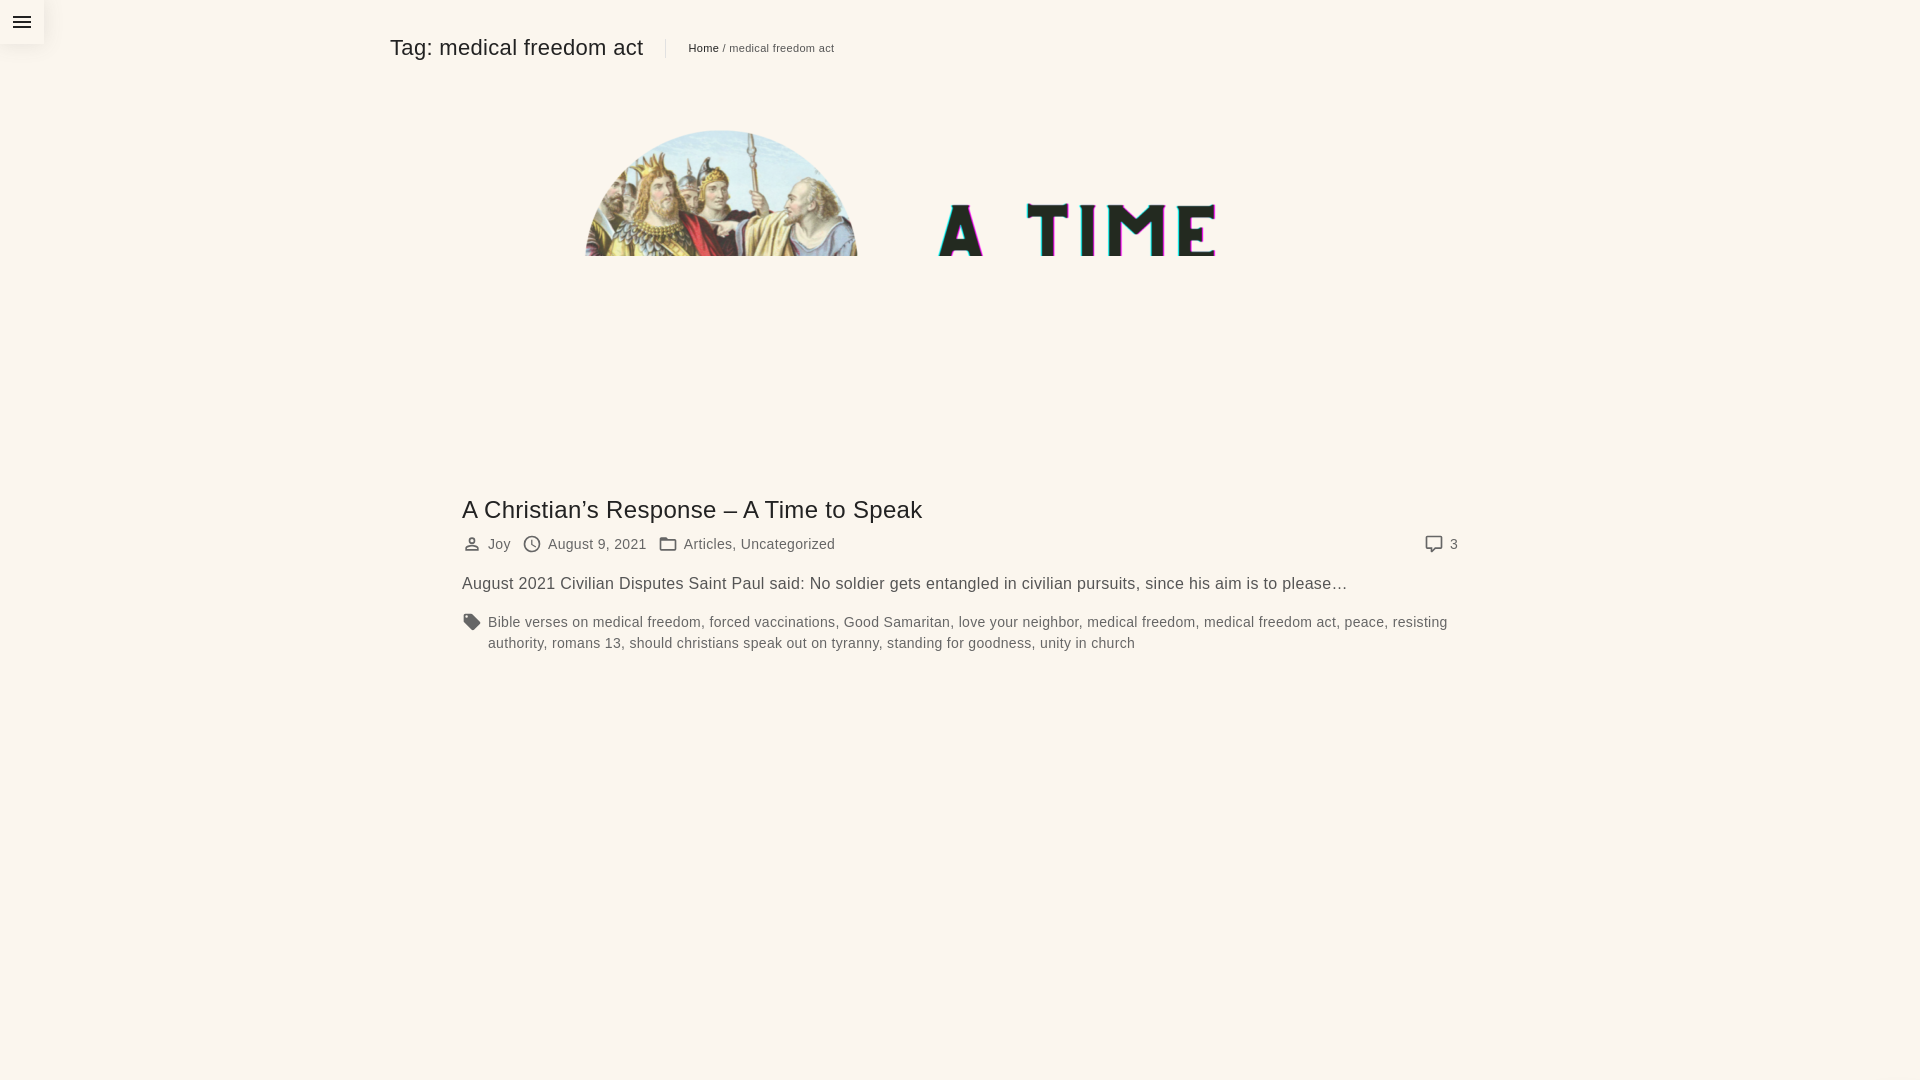  What do you see at coordinates (788, 544) in the screenshot?
I see `Uncategorized` at bounding box center [788, 544].